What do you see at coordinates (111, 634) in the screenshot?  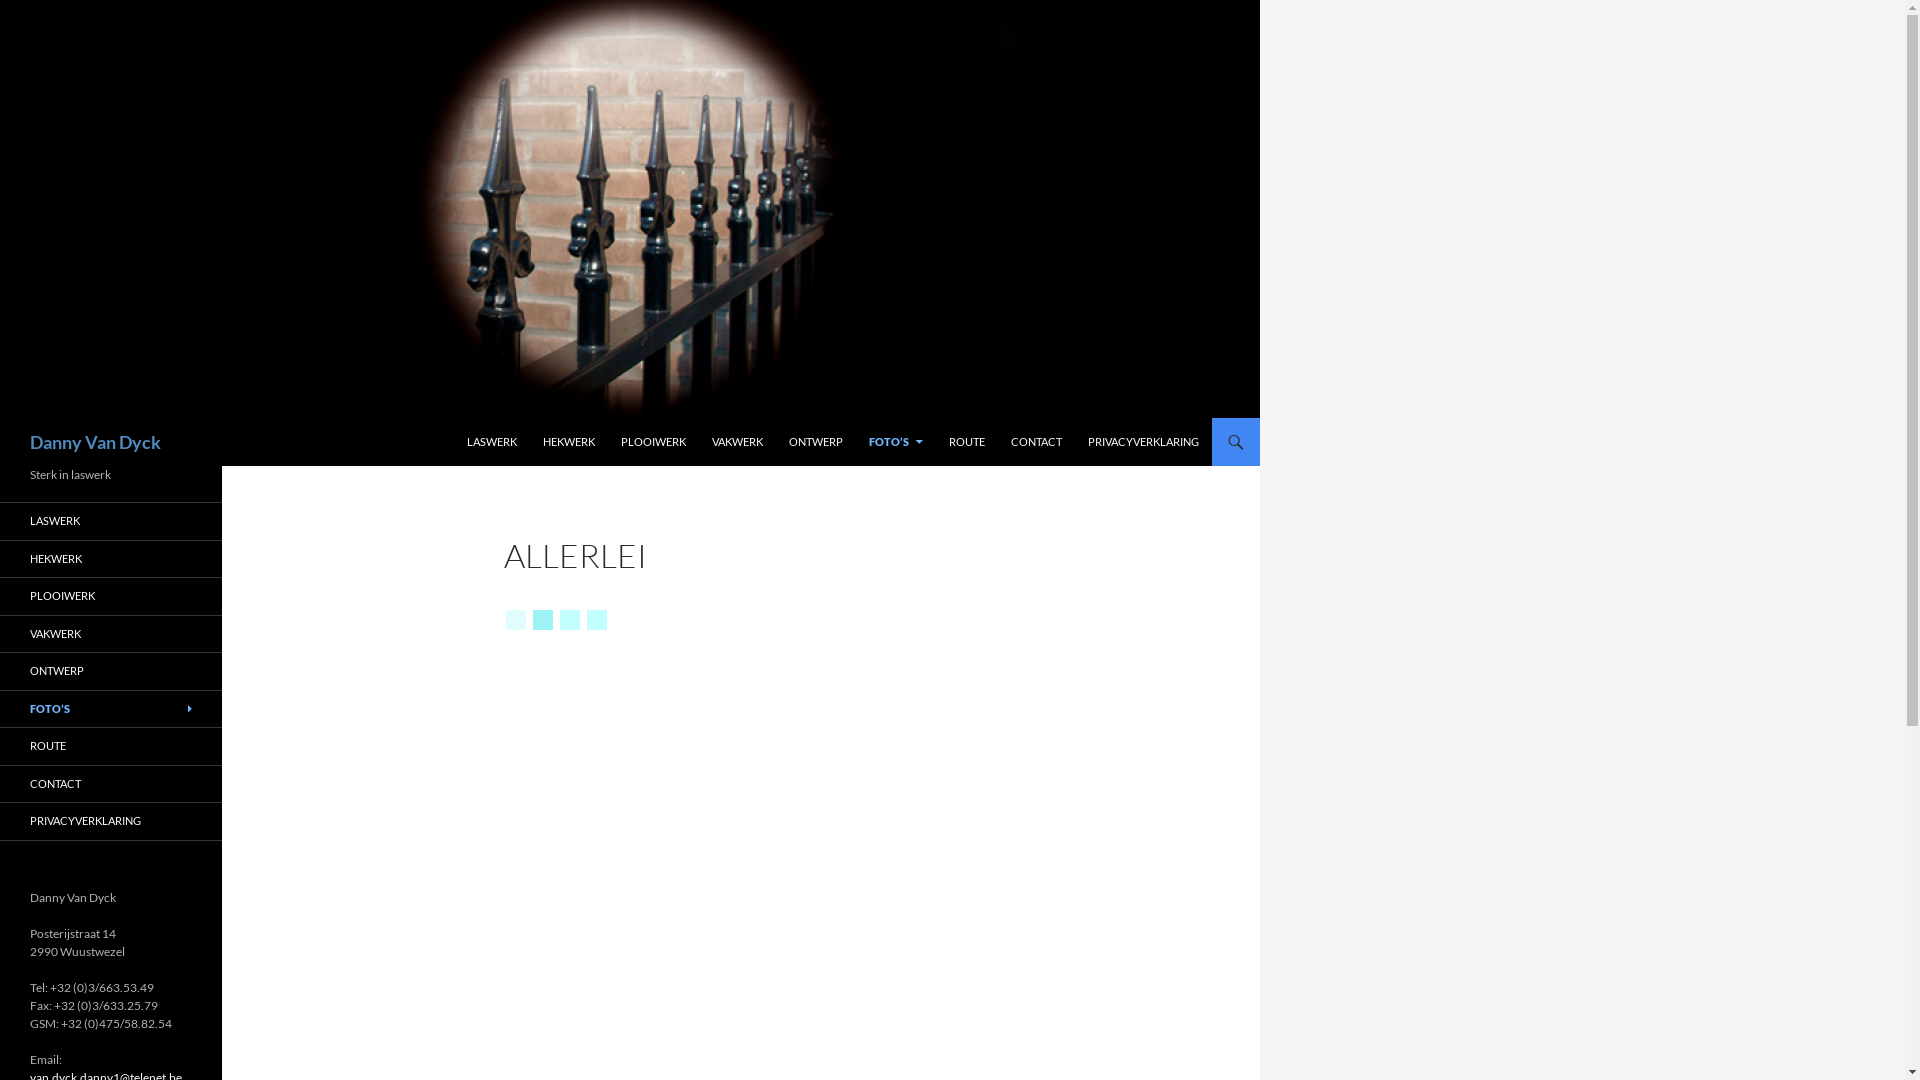 I see `VAKWERK` at bounding box center [111, 634].